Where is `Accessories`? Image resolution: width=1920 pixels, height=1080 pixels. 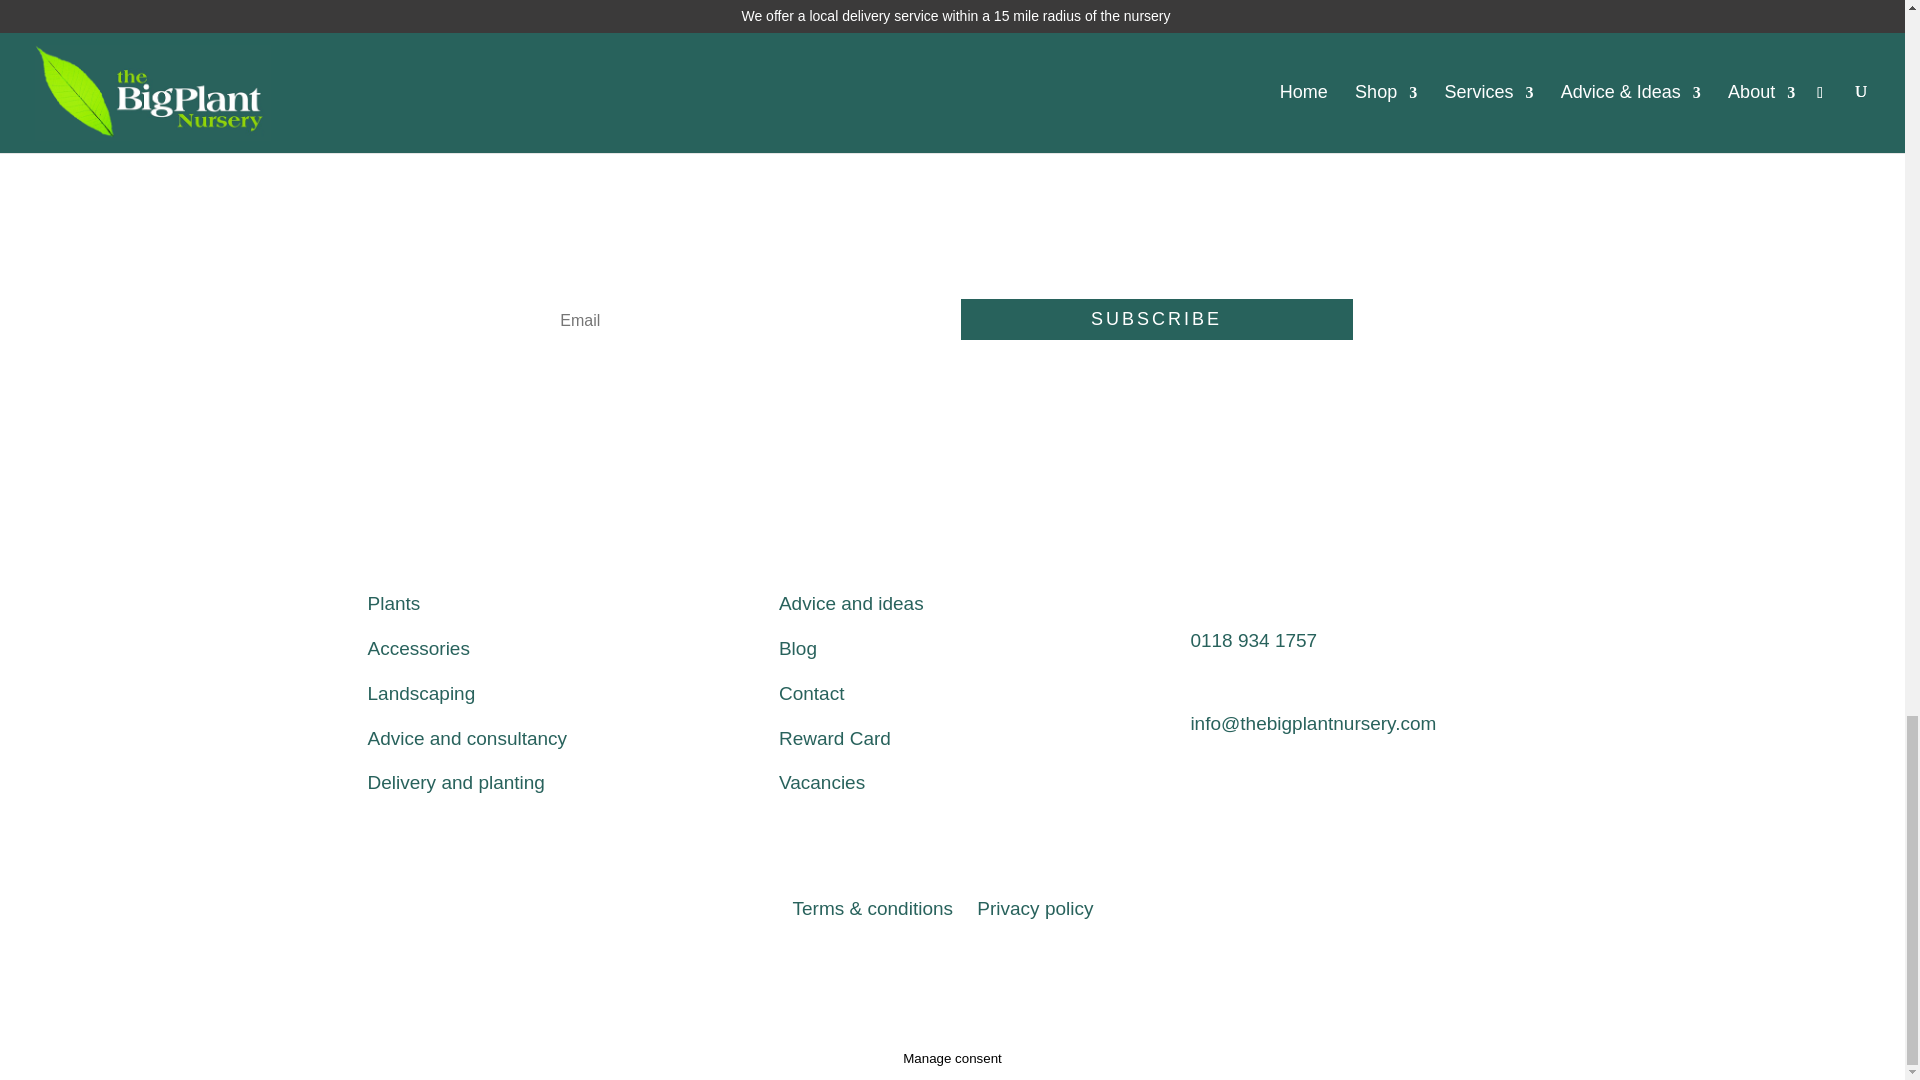 Accessories is located at coordinates (419, 648).